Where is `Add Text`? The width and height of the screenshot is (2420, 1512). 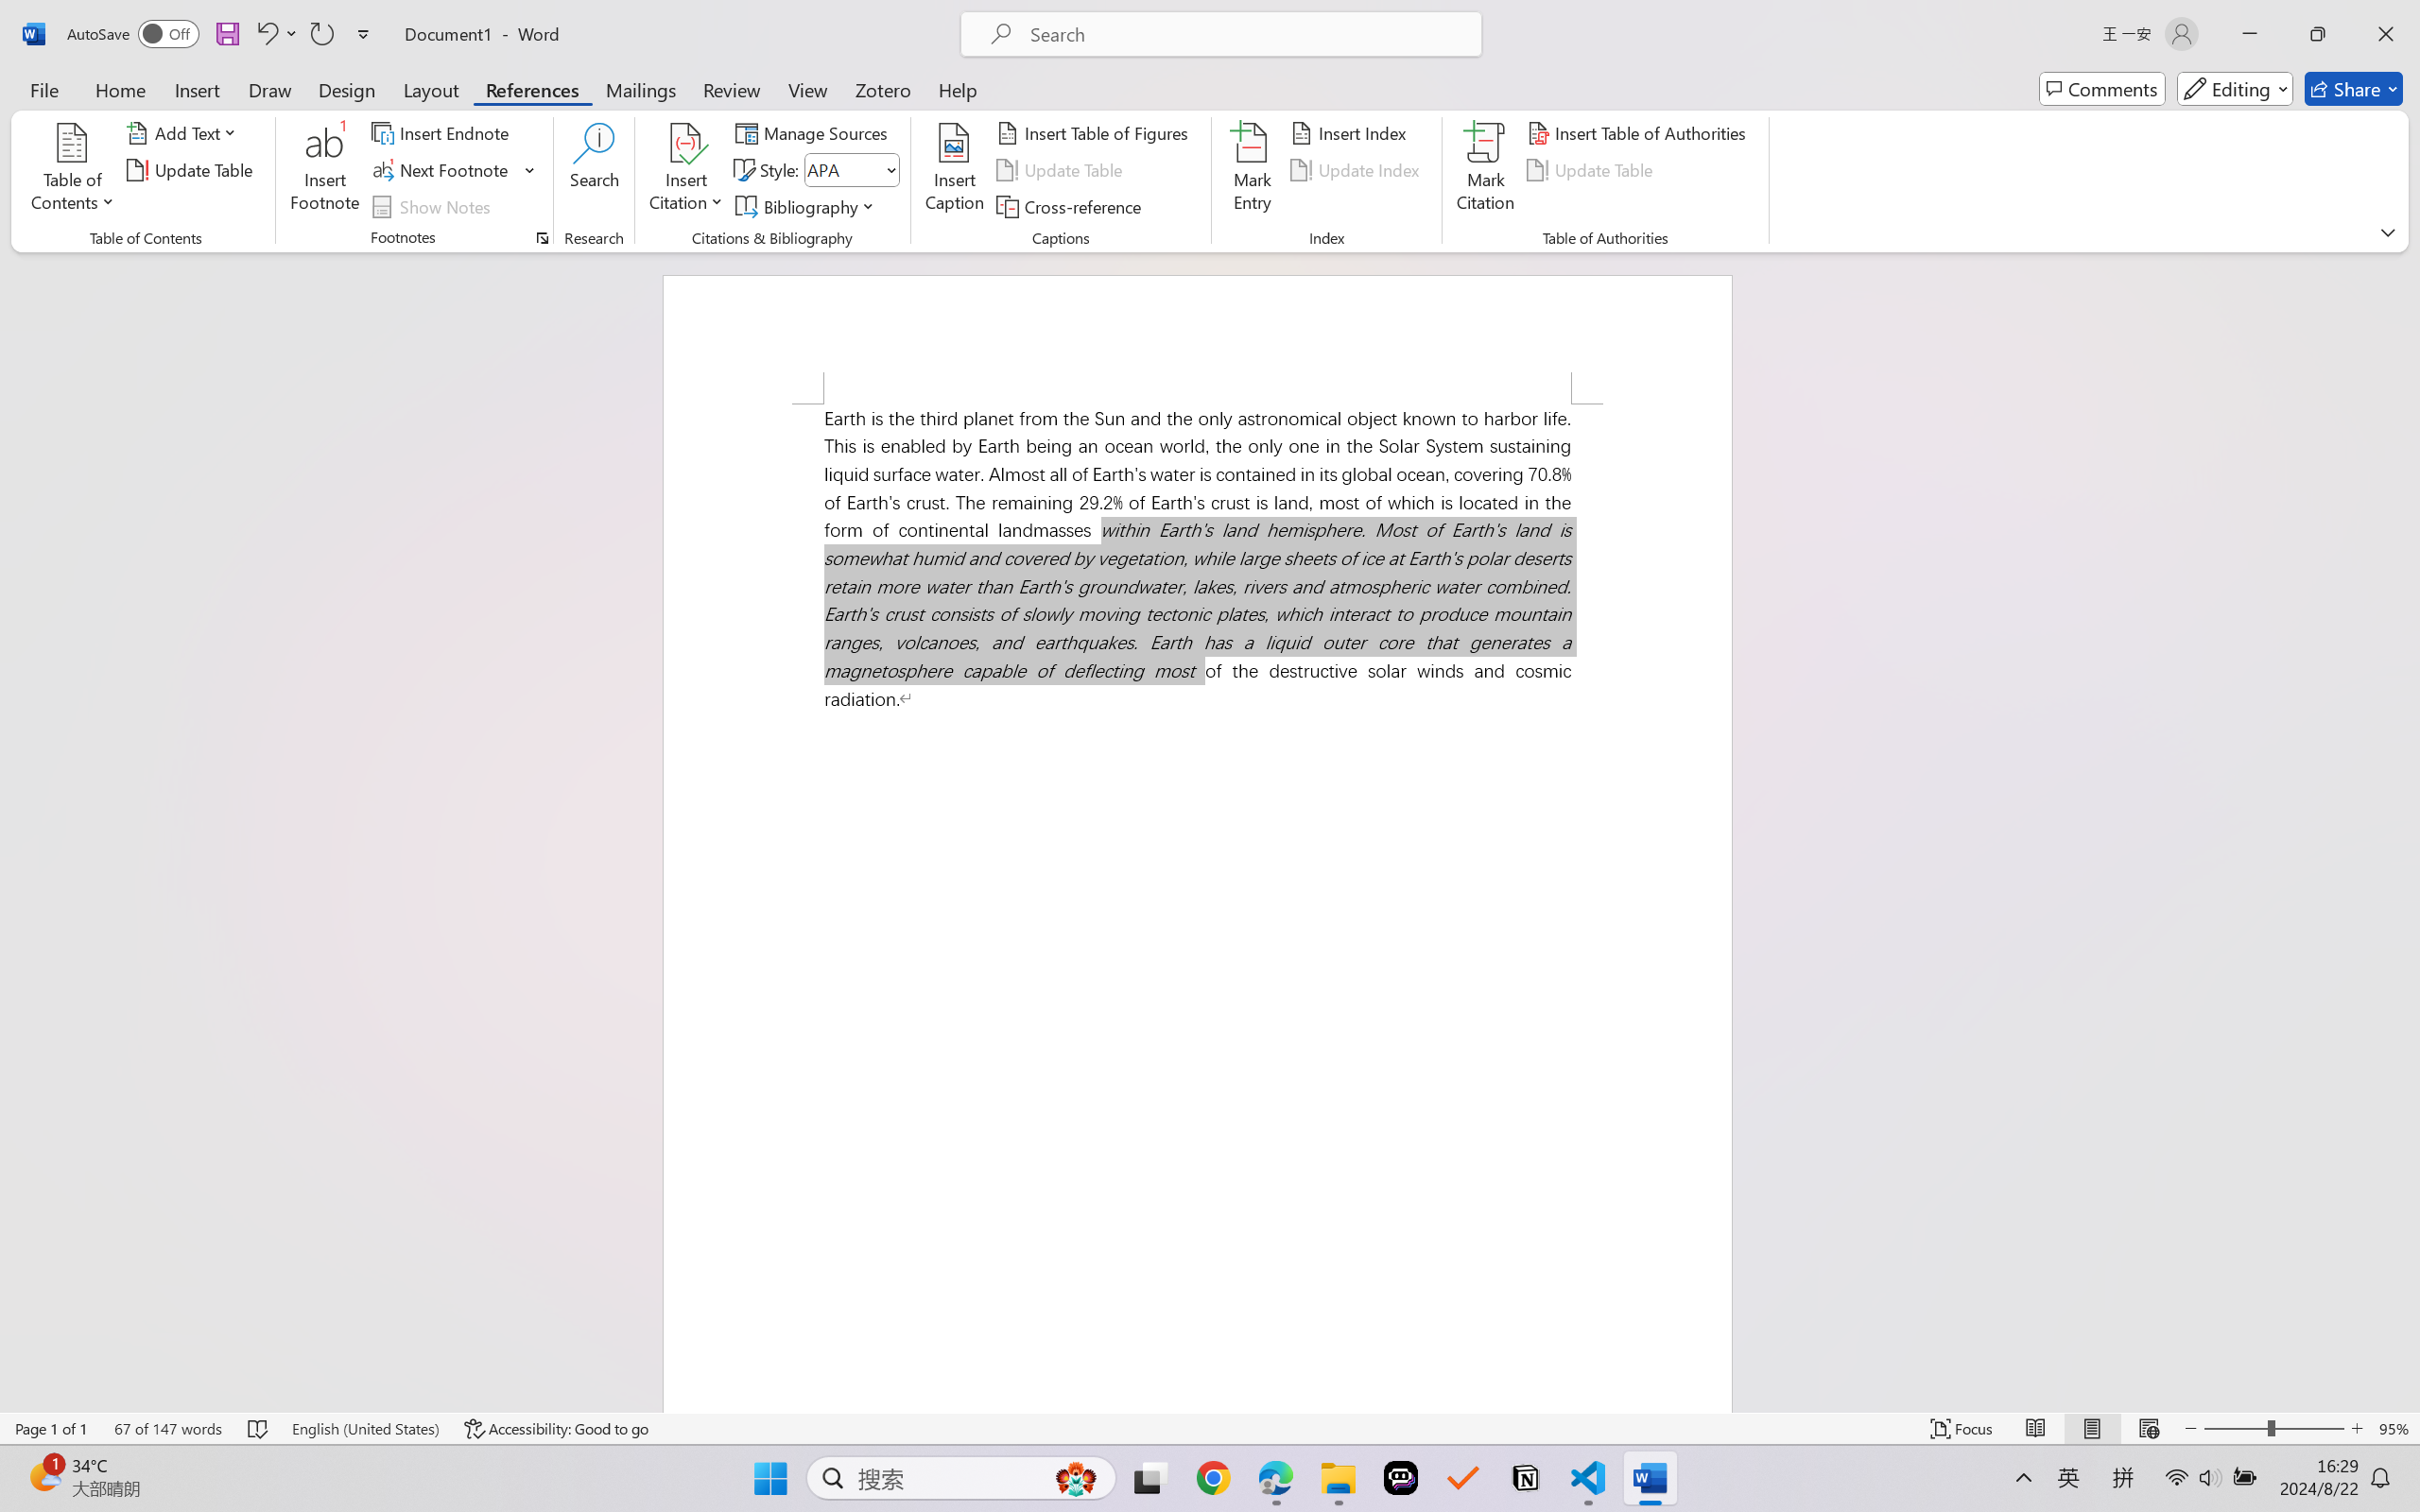 Add Text is located at coordinates (185, 132).